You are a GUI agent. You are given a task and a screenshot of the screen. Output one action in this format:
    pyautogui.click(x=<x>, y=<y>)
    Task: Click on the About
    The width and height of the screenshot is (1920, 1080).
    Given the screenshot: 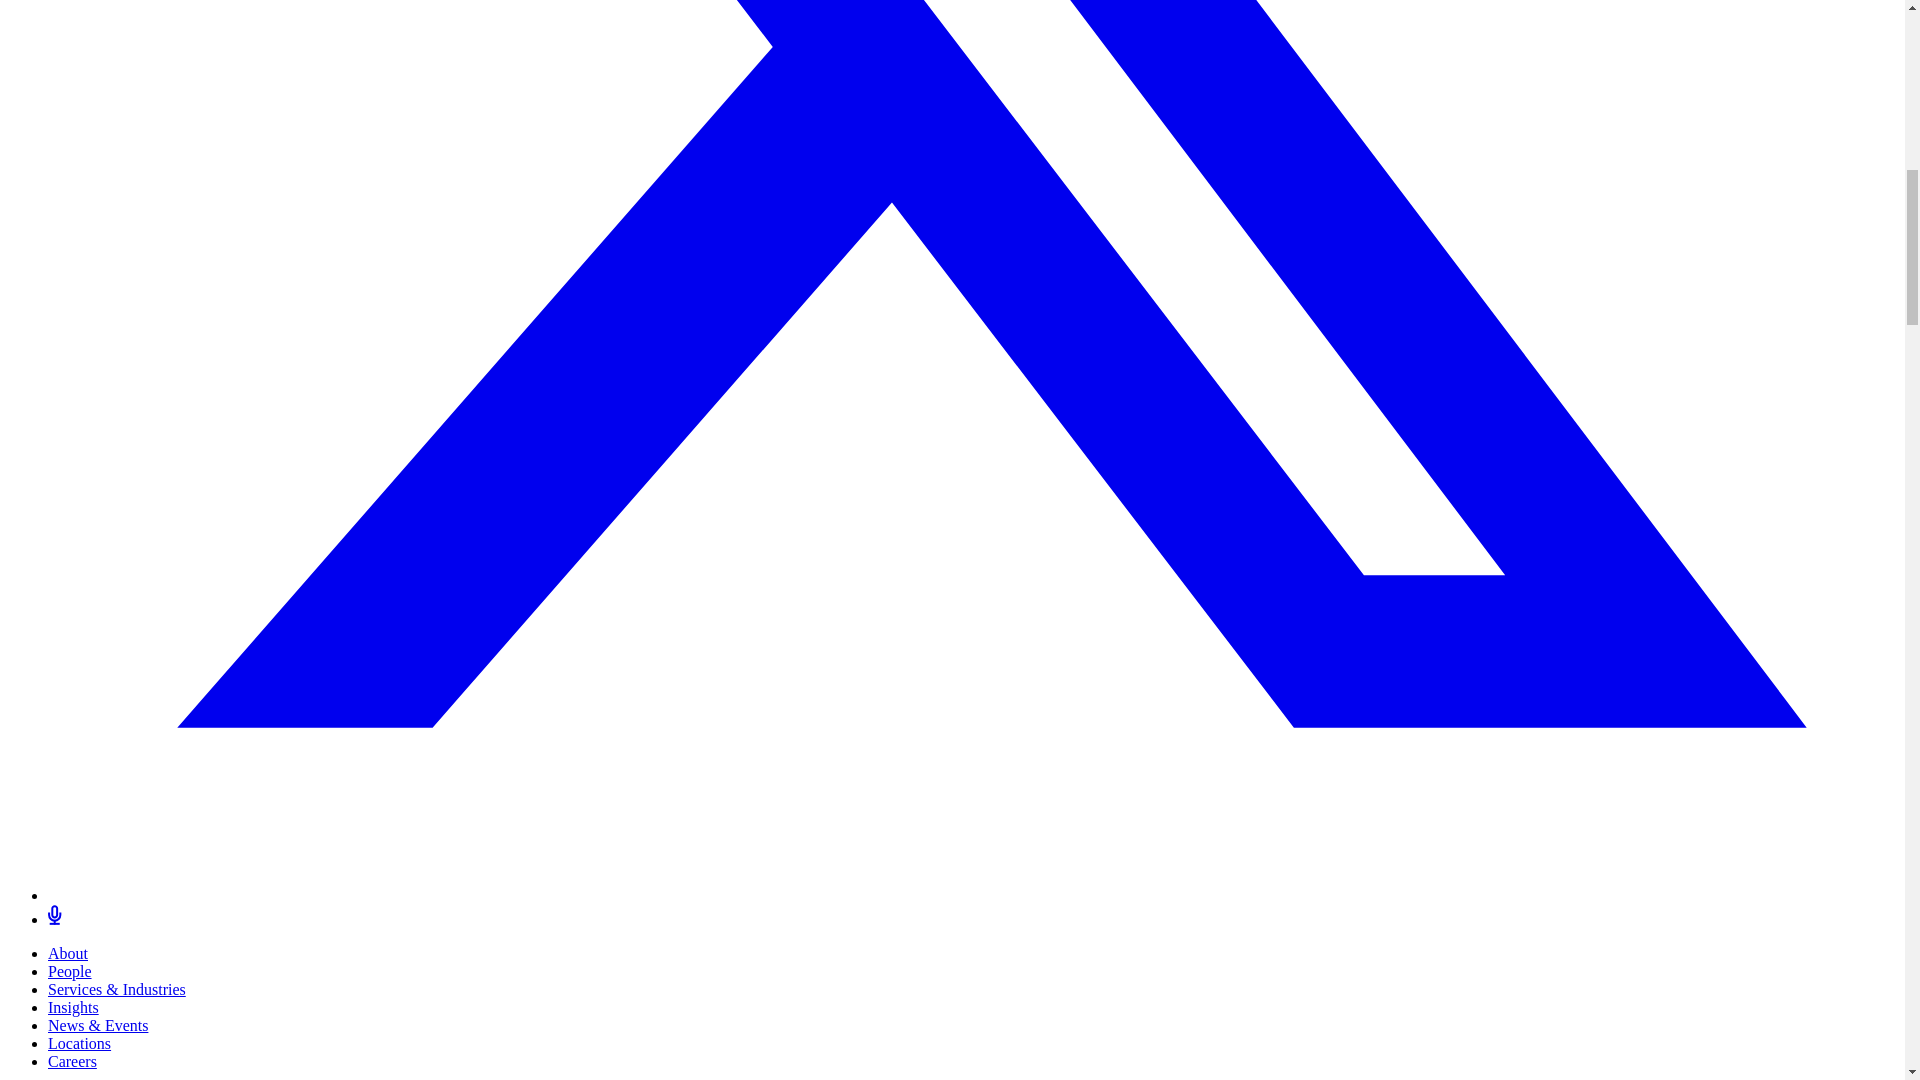 What is the action you would take?
    pyautogui.click(x=68, y=954)
    